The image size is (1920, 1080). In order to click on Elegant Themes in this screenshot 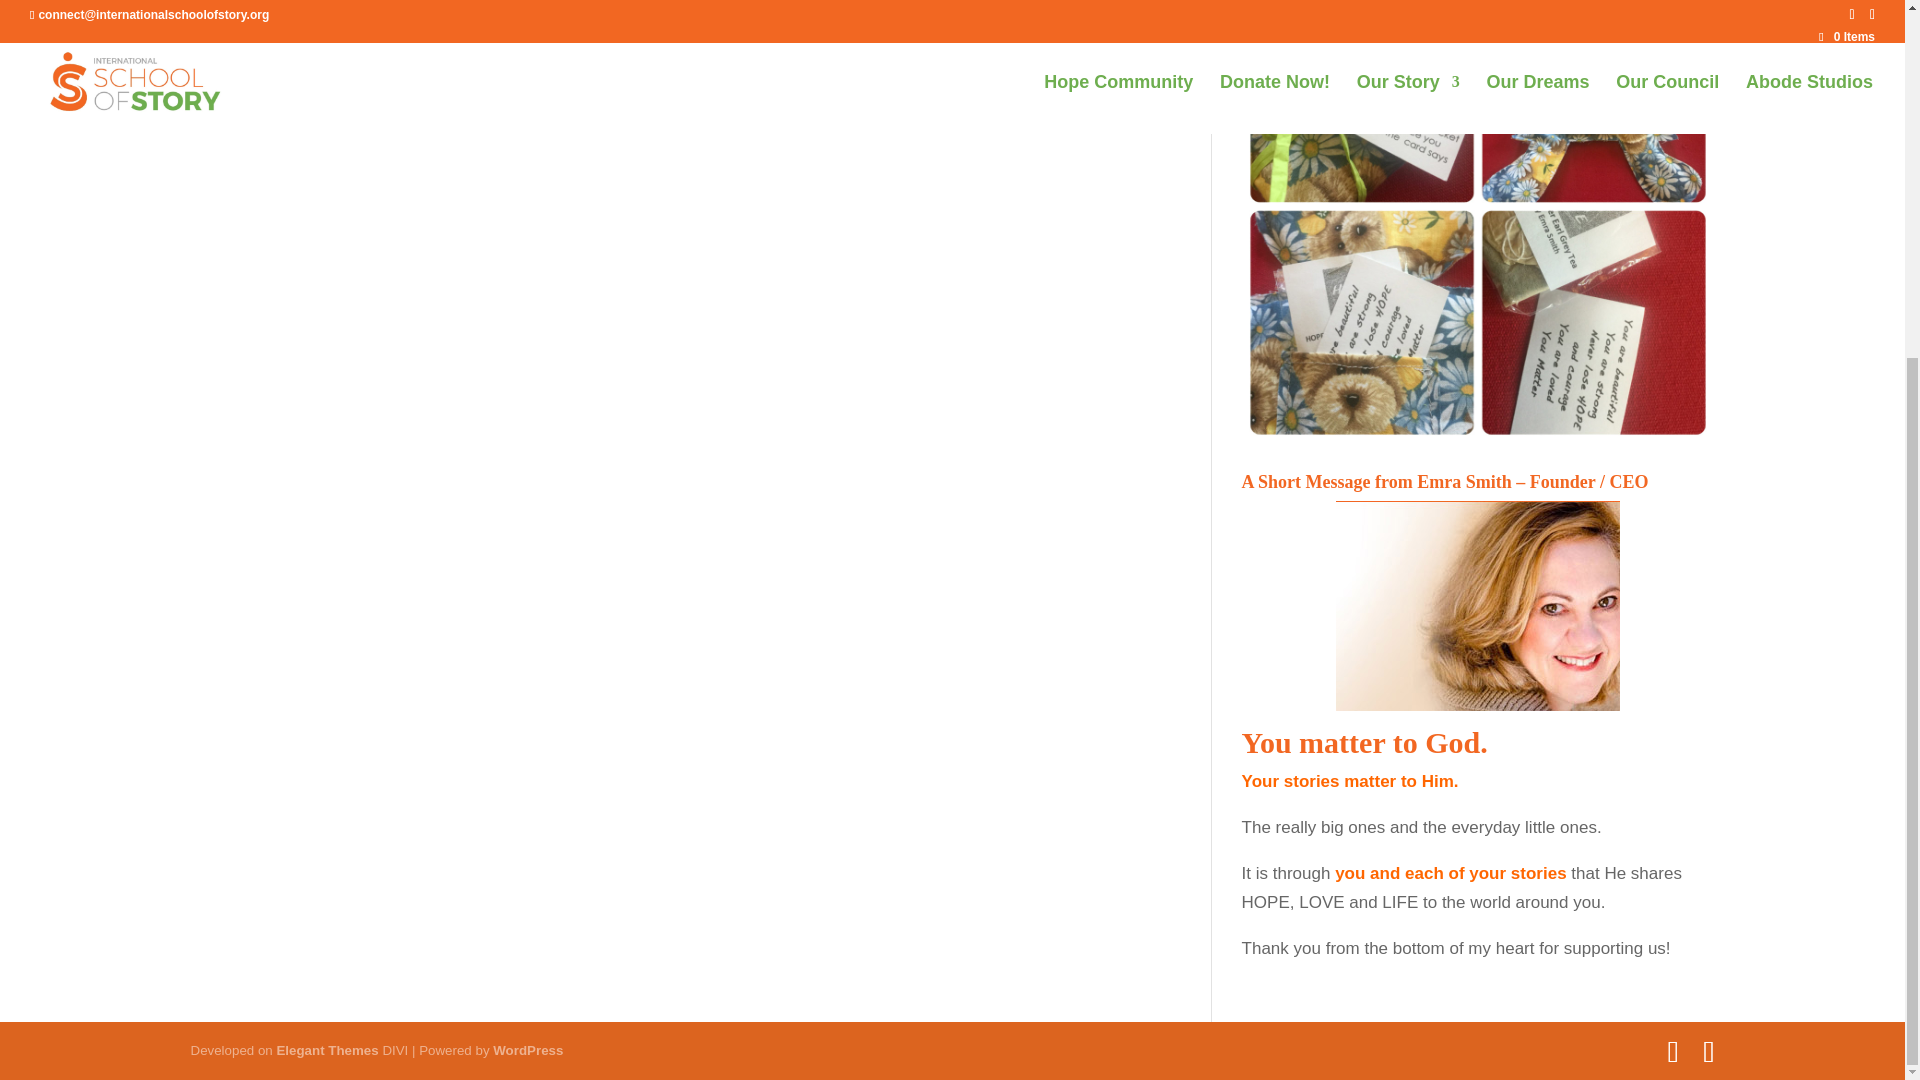, I will do `click(327, 1050)`.